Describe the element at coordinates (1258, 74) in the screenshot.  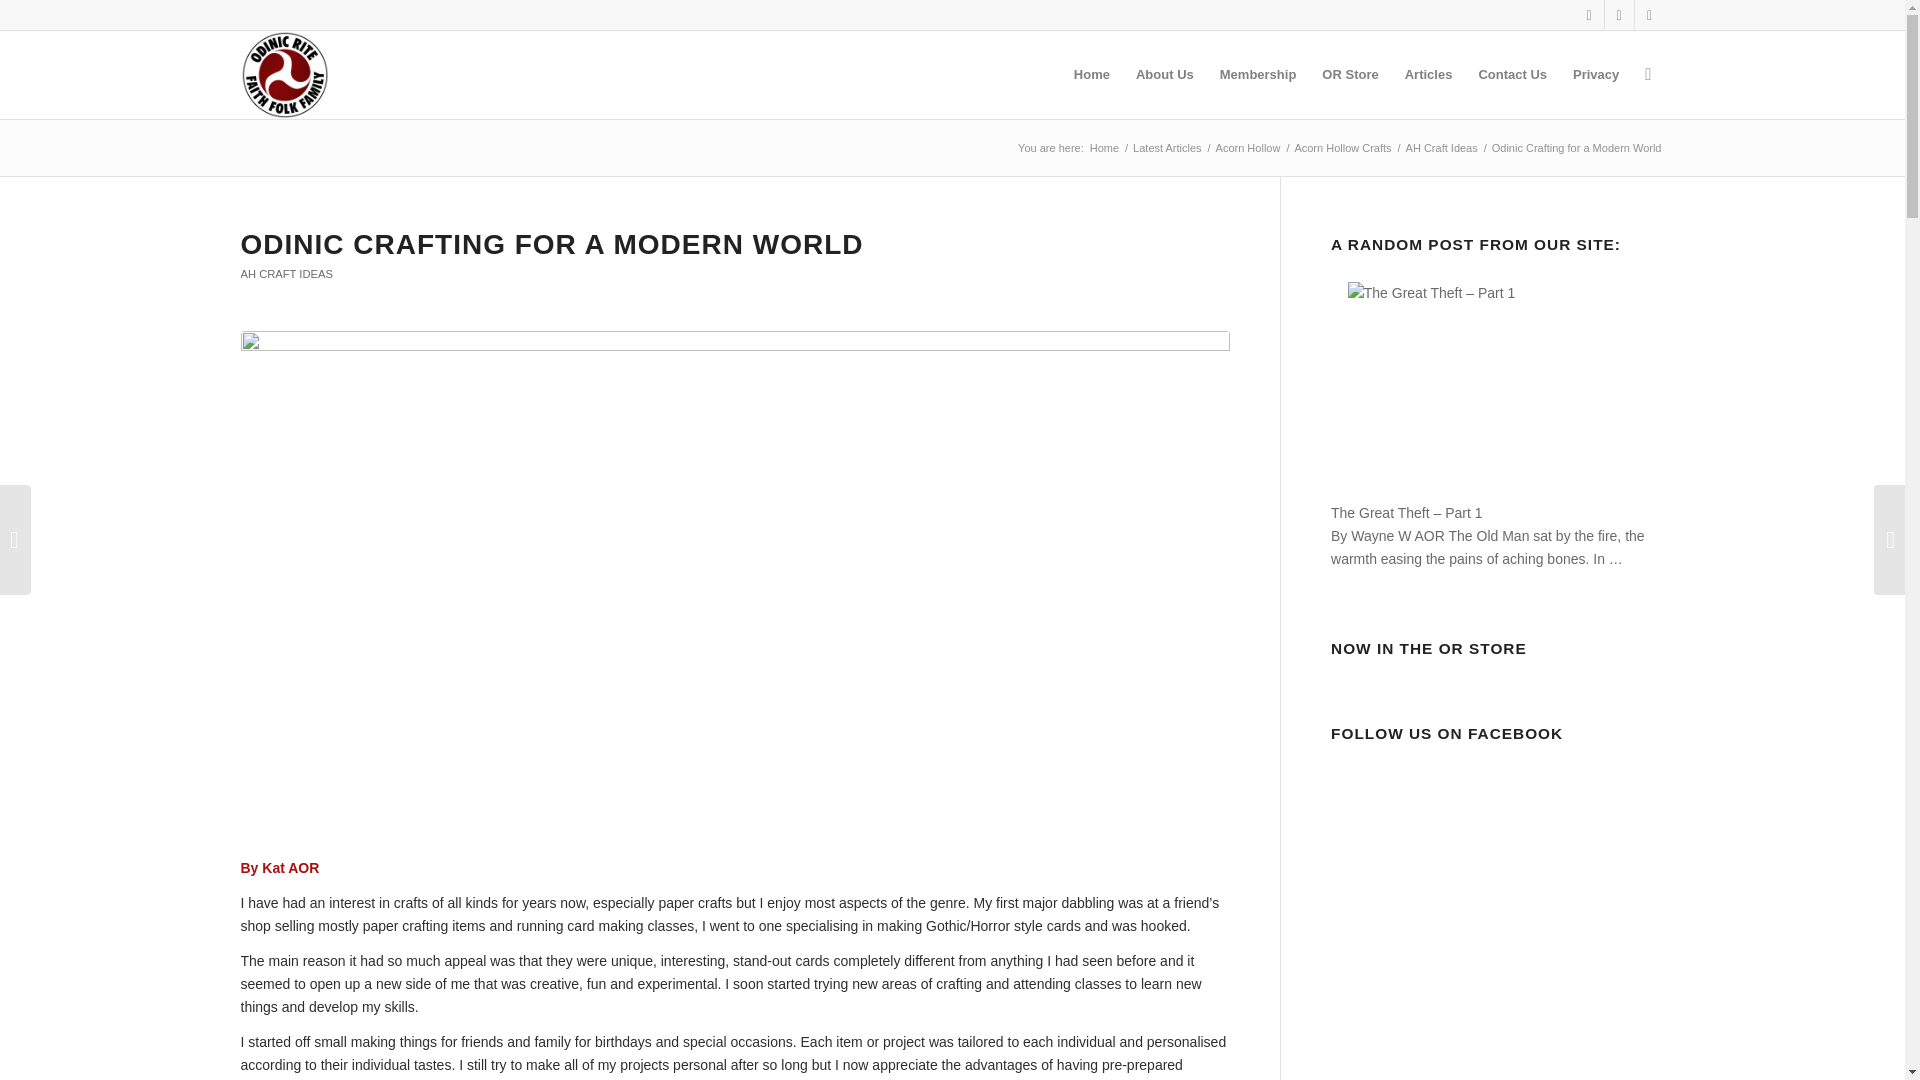
I see `Membership` at that location.